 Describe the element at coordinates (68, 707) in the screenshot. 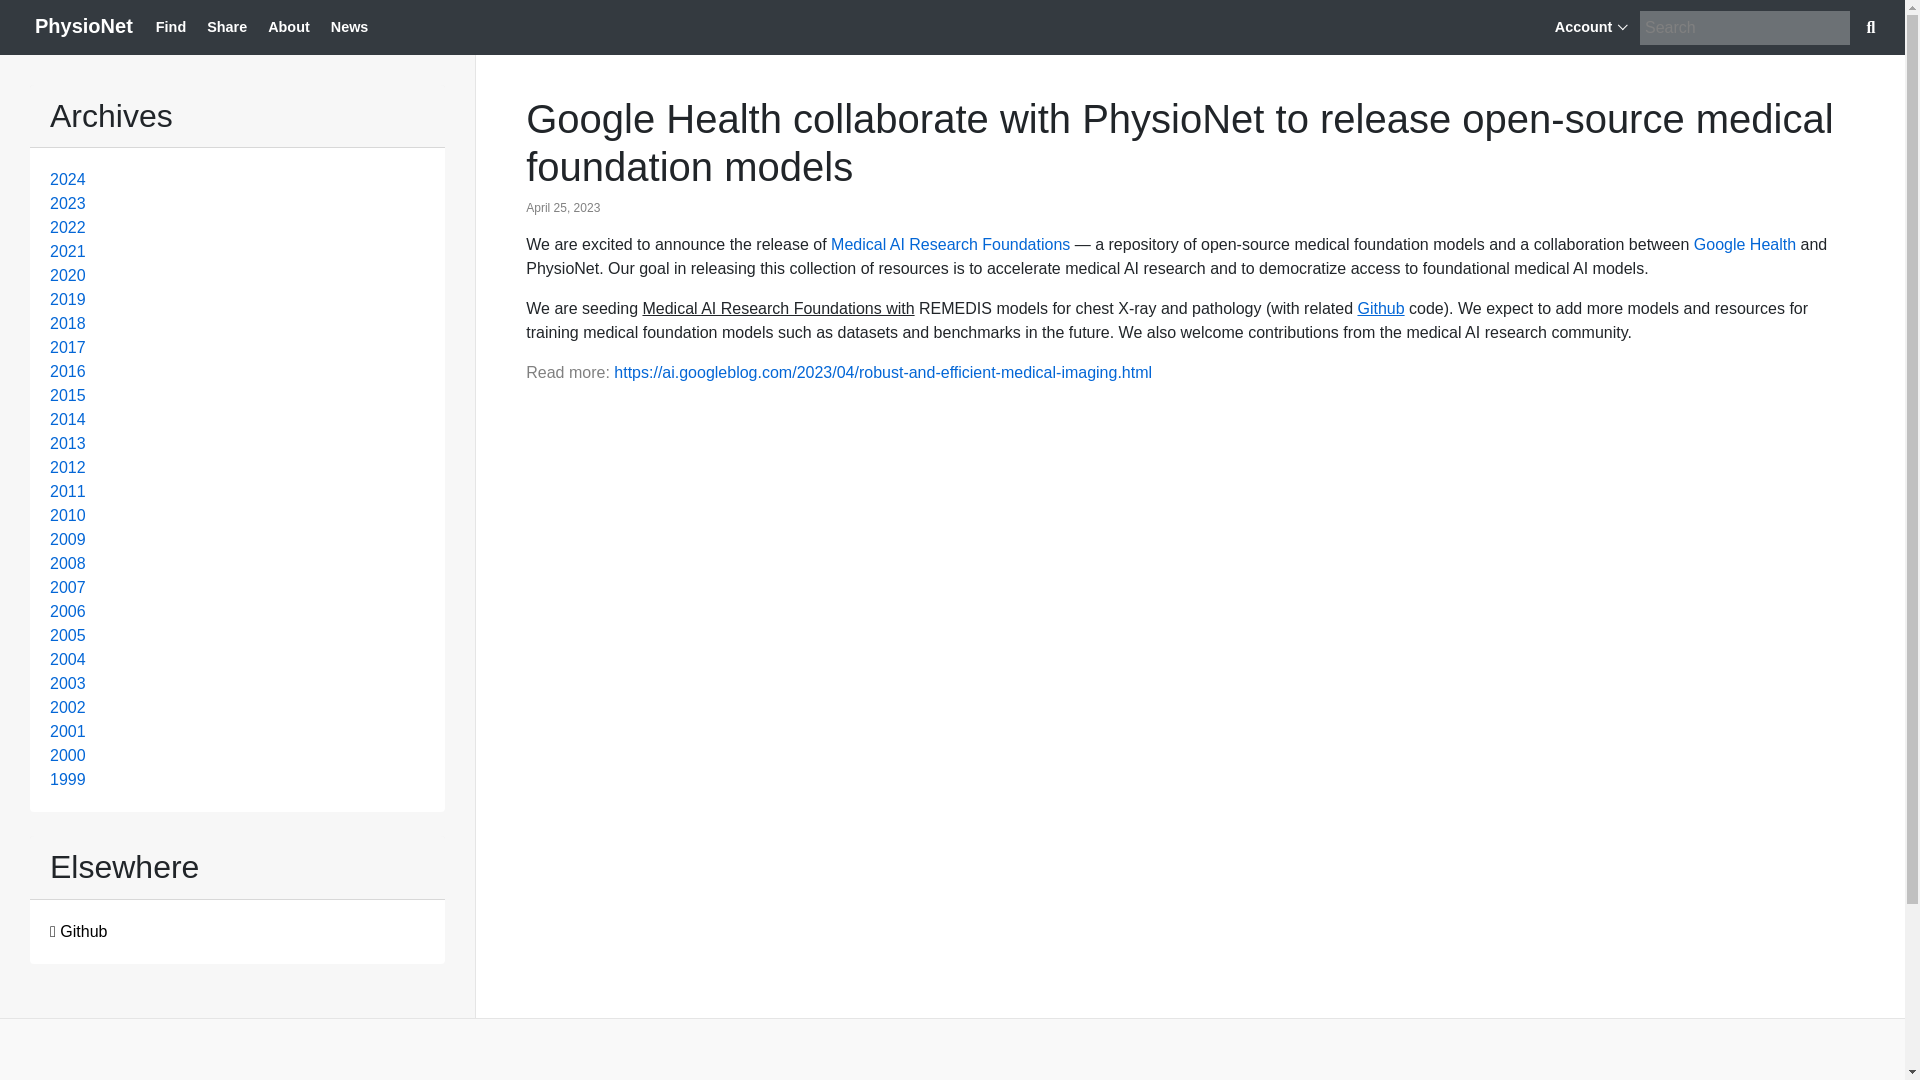

I see `2002` at that location.